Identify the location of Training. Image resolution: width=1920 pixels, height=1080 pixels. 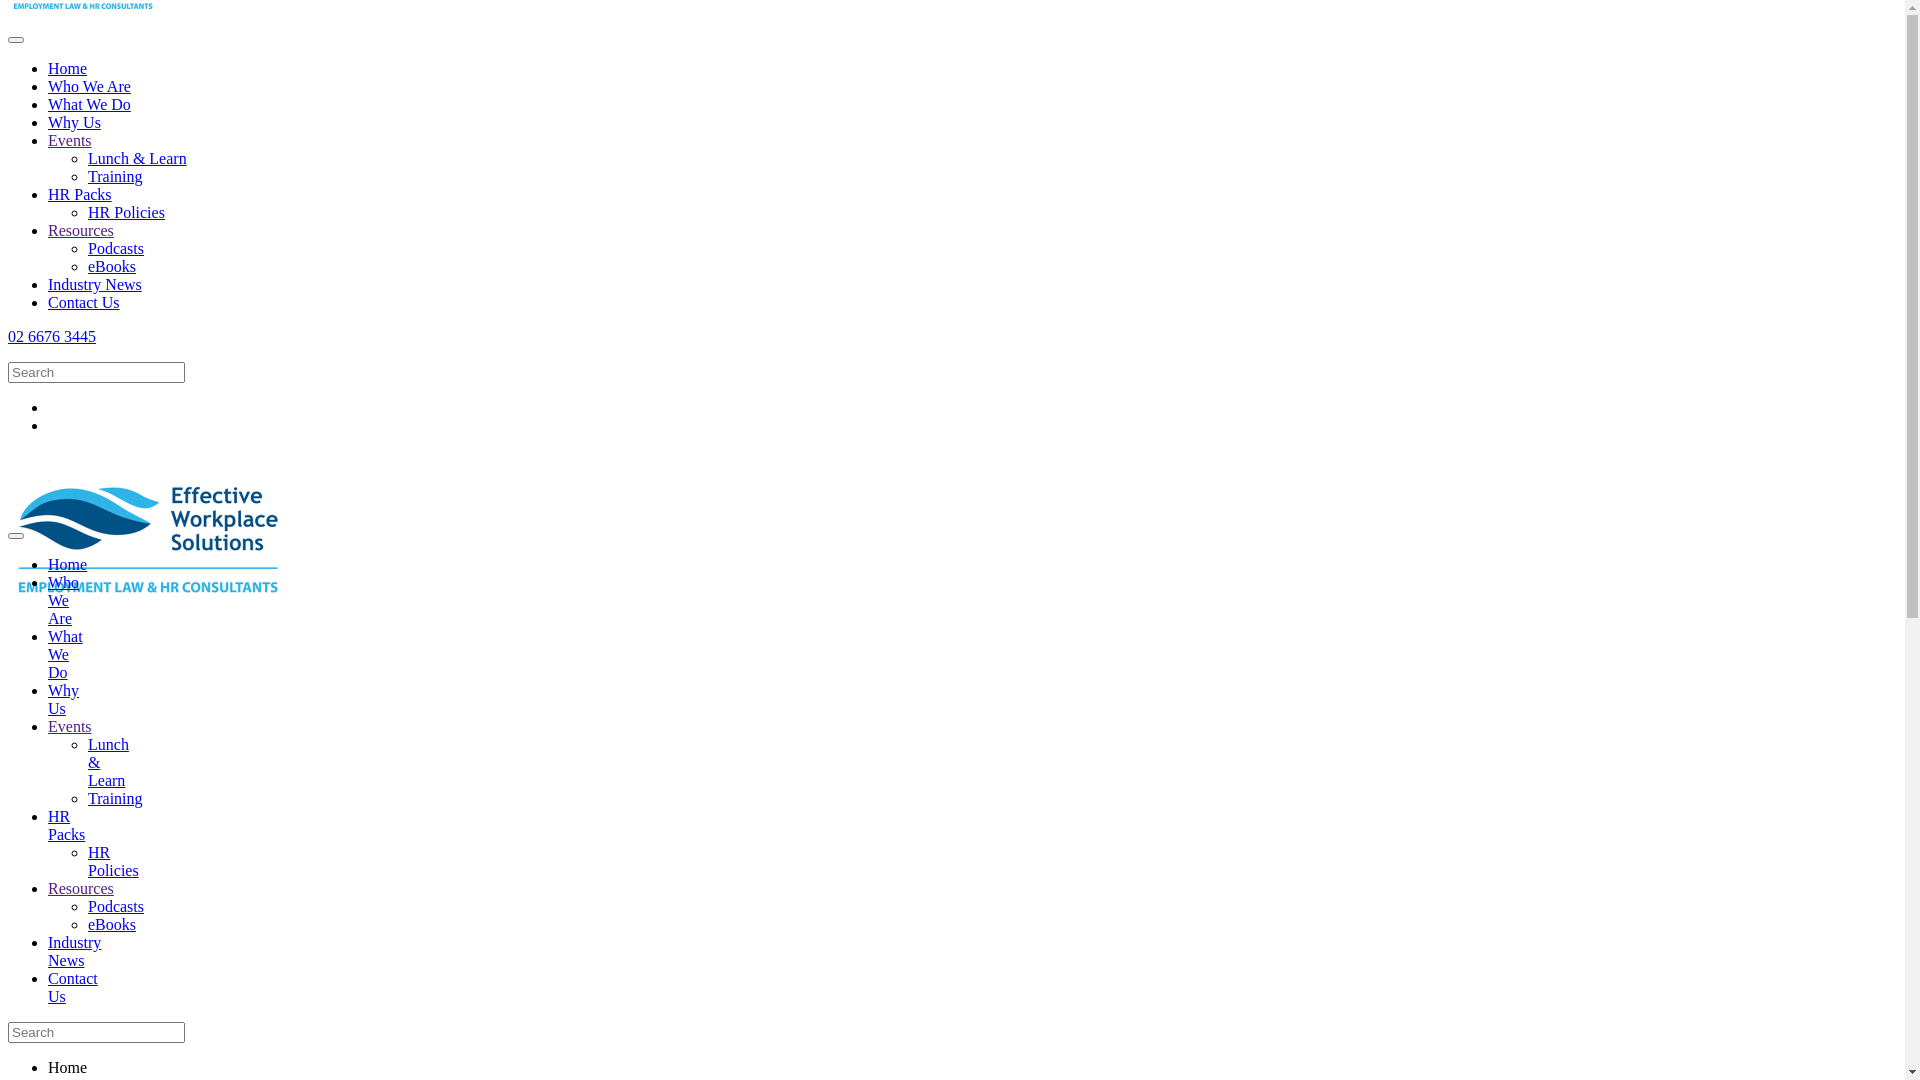
(116, 798).